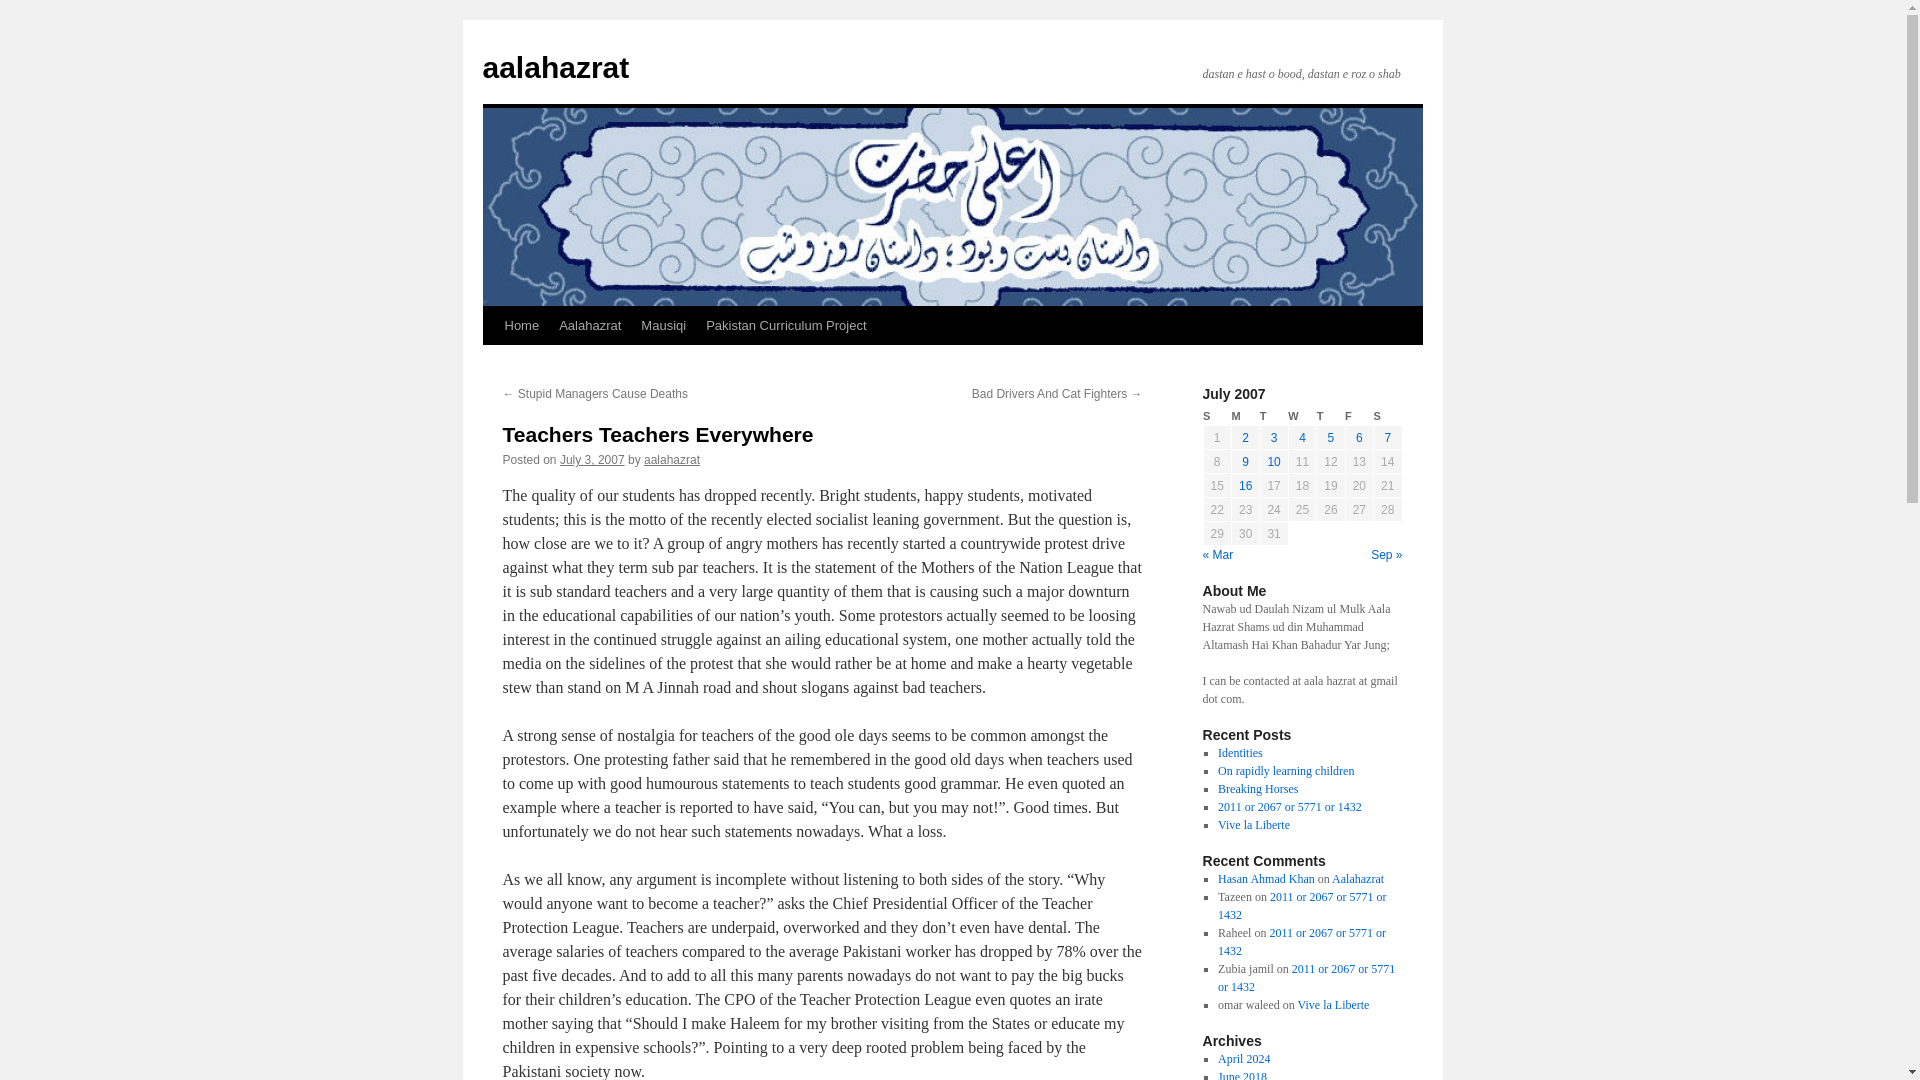  Describe the element at coordinates (1331, 416) in the screenshot. I see `Thursday` at that location.